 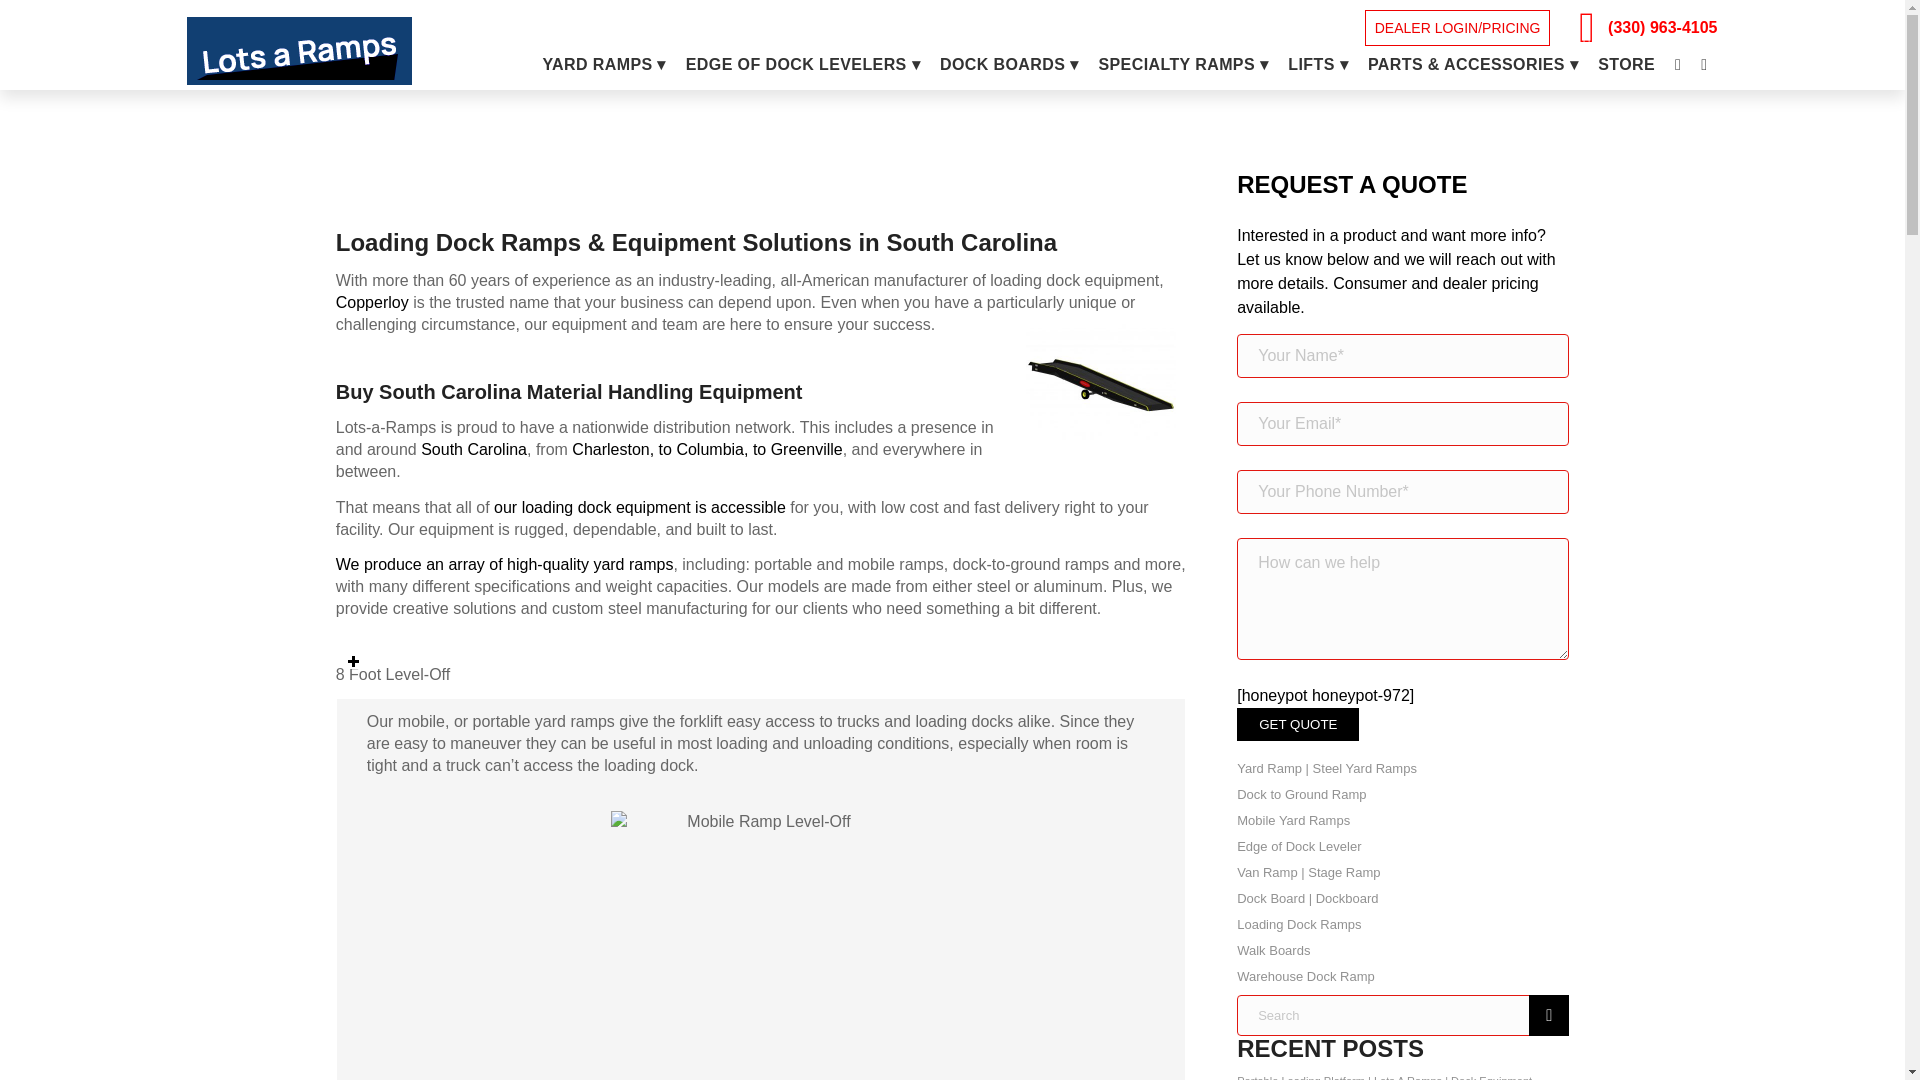 I want to click on GET QUOTE, so click(x=1298, y=724).